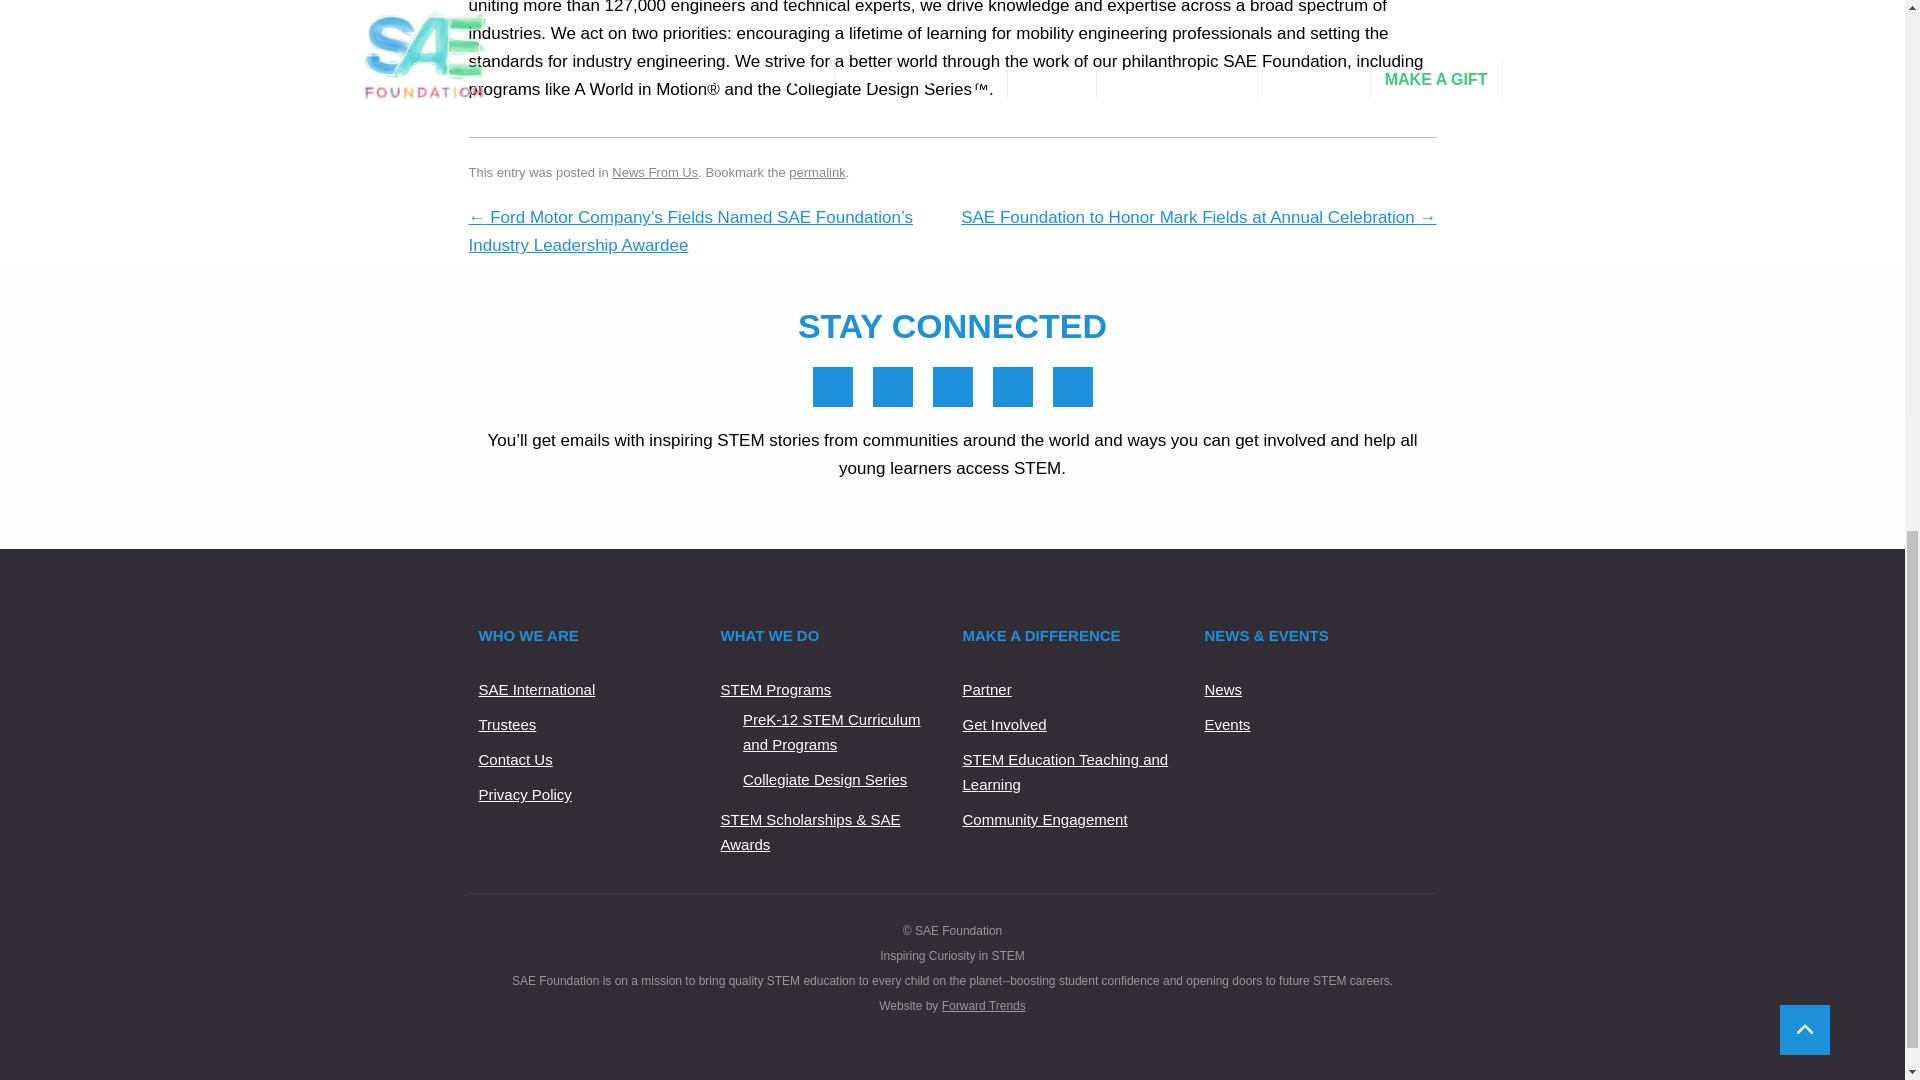 The width and height of the screenshot is (1920, 1080). Describe the element at coordinates (1012, 387) in the screenshot. I see `YouTube` at that location.